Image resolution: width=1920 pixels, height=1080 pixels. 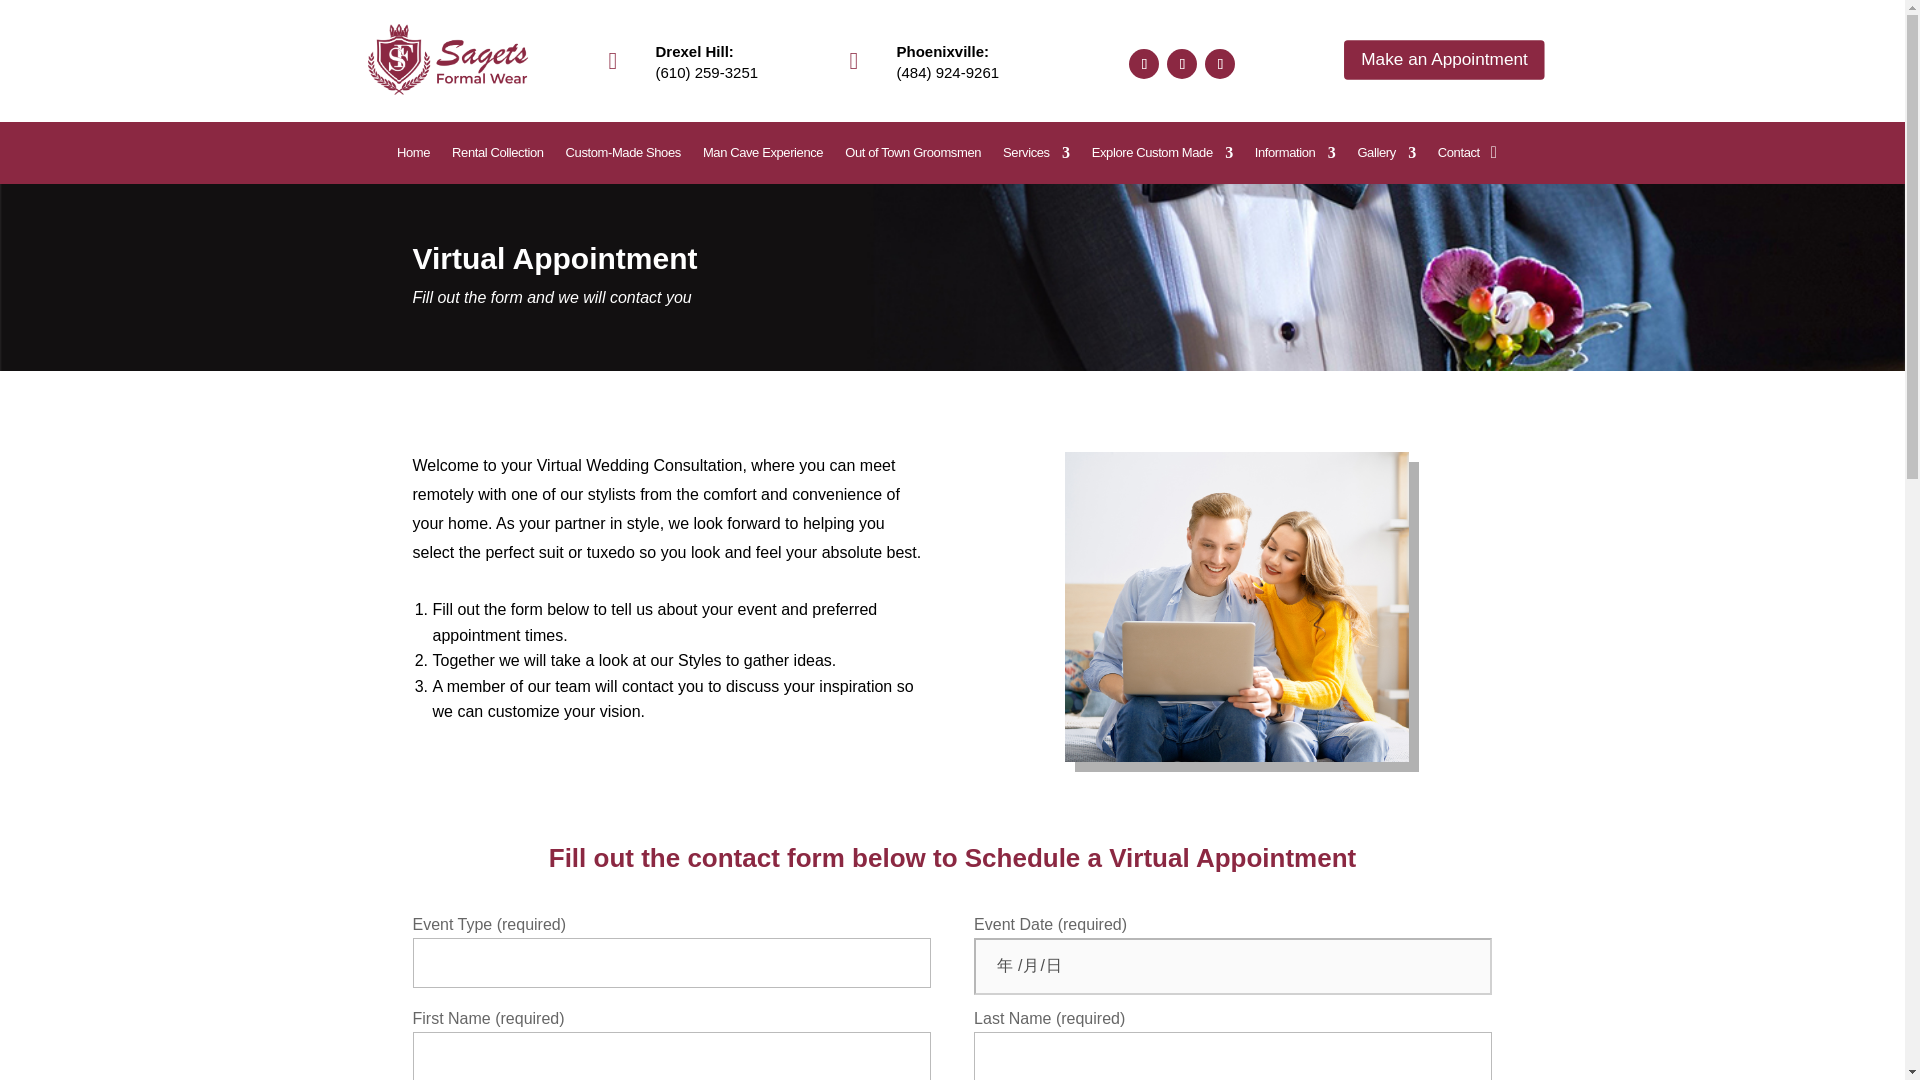 What do you see at coordinates (414, 156) in the screenshot?
I see `Home` at bounding box center [414, 156].